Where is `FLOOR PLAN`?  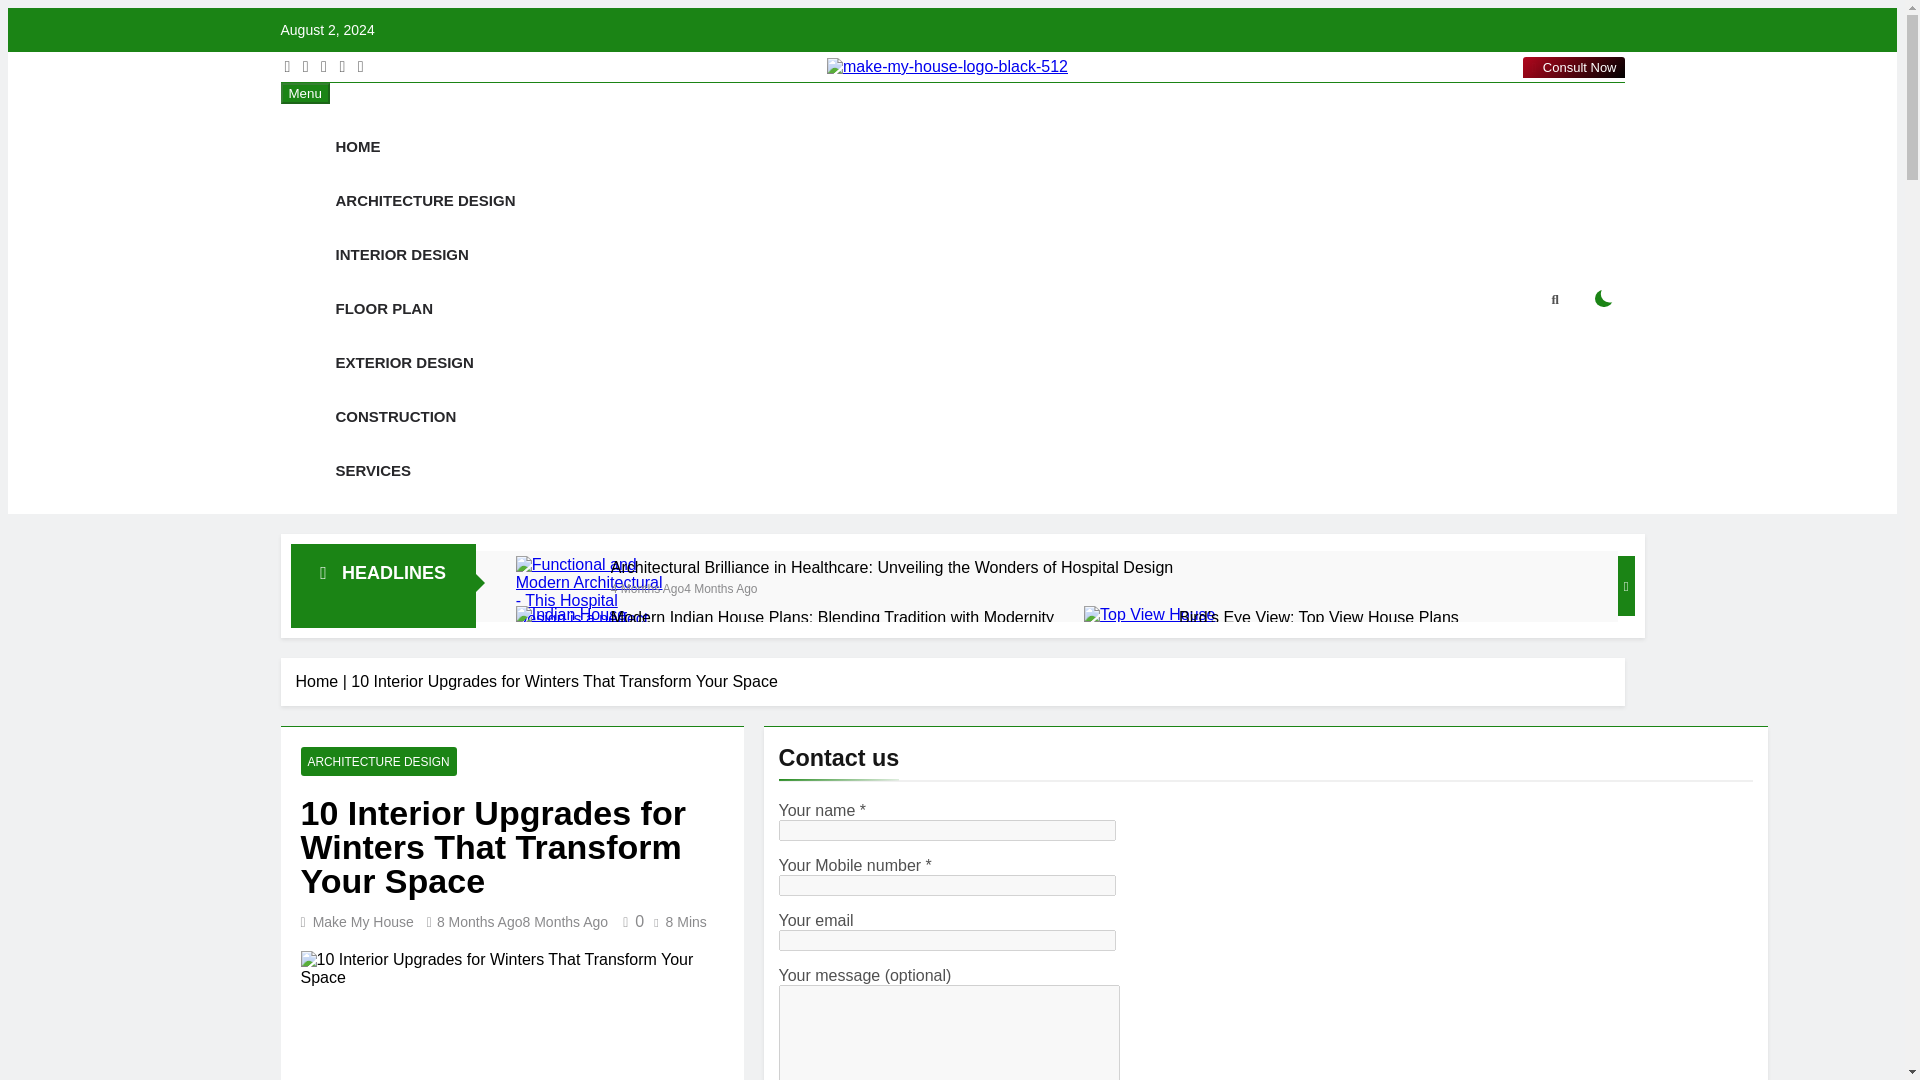 FLOOR PLAN is located at coordinates (384, 308).